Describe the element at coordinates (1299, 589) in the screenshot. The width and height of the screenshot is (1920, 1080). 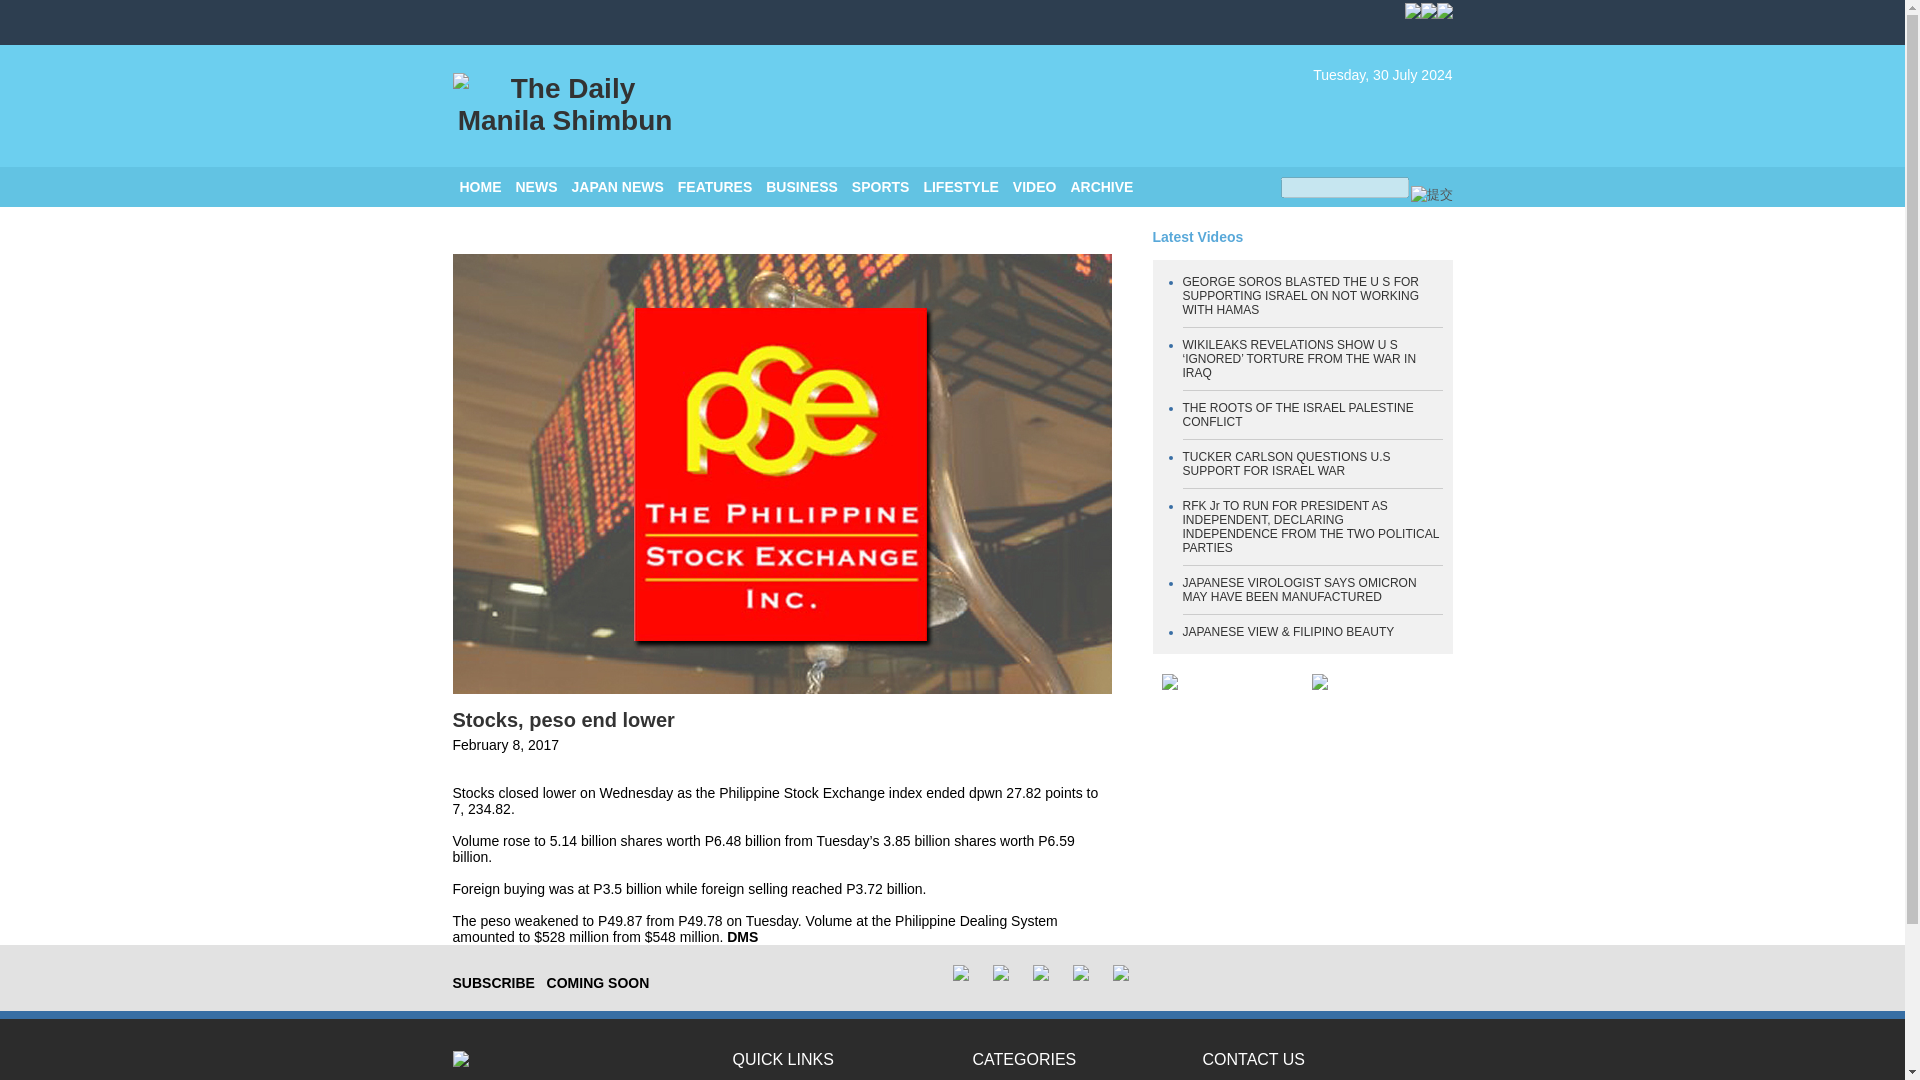
I see `JAPANESE VIROLOGIST SAYS OMICRON MAY HAVE BEEN MANUFACTURED` at that location.